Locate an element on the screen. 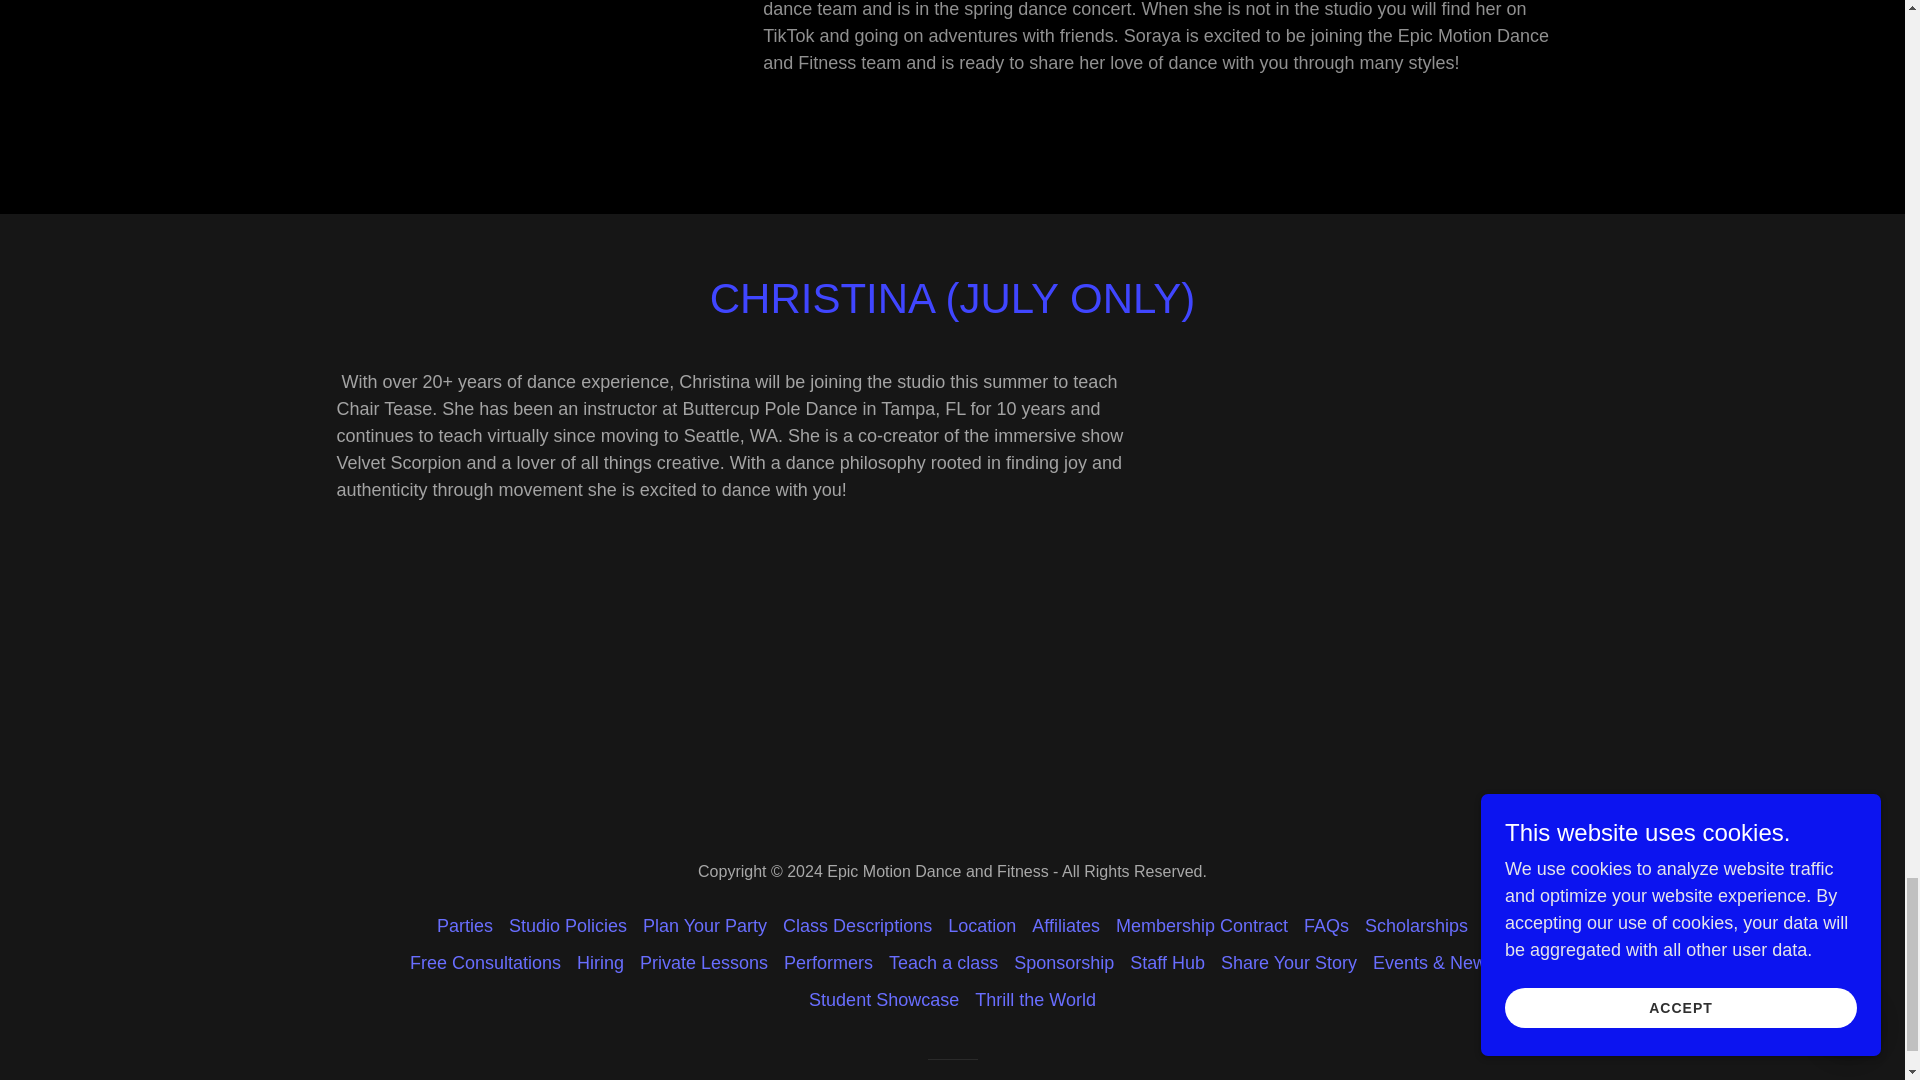  Class Descriptions is located at coordinates (858, 926).